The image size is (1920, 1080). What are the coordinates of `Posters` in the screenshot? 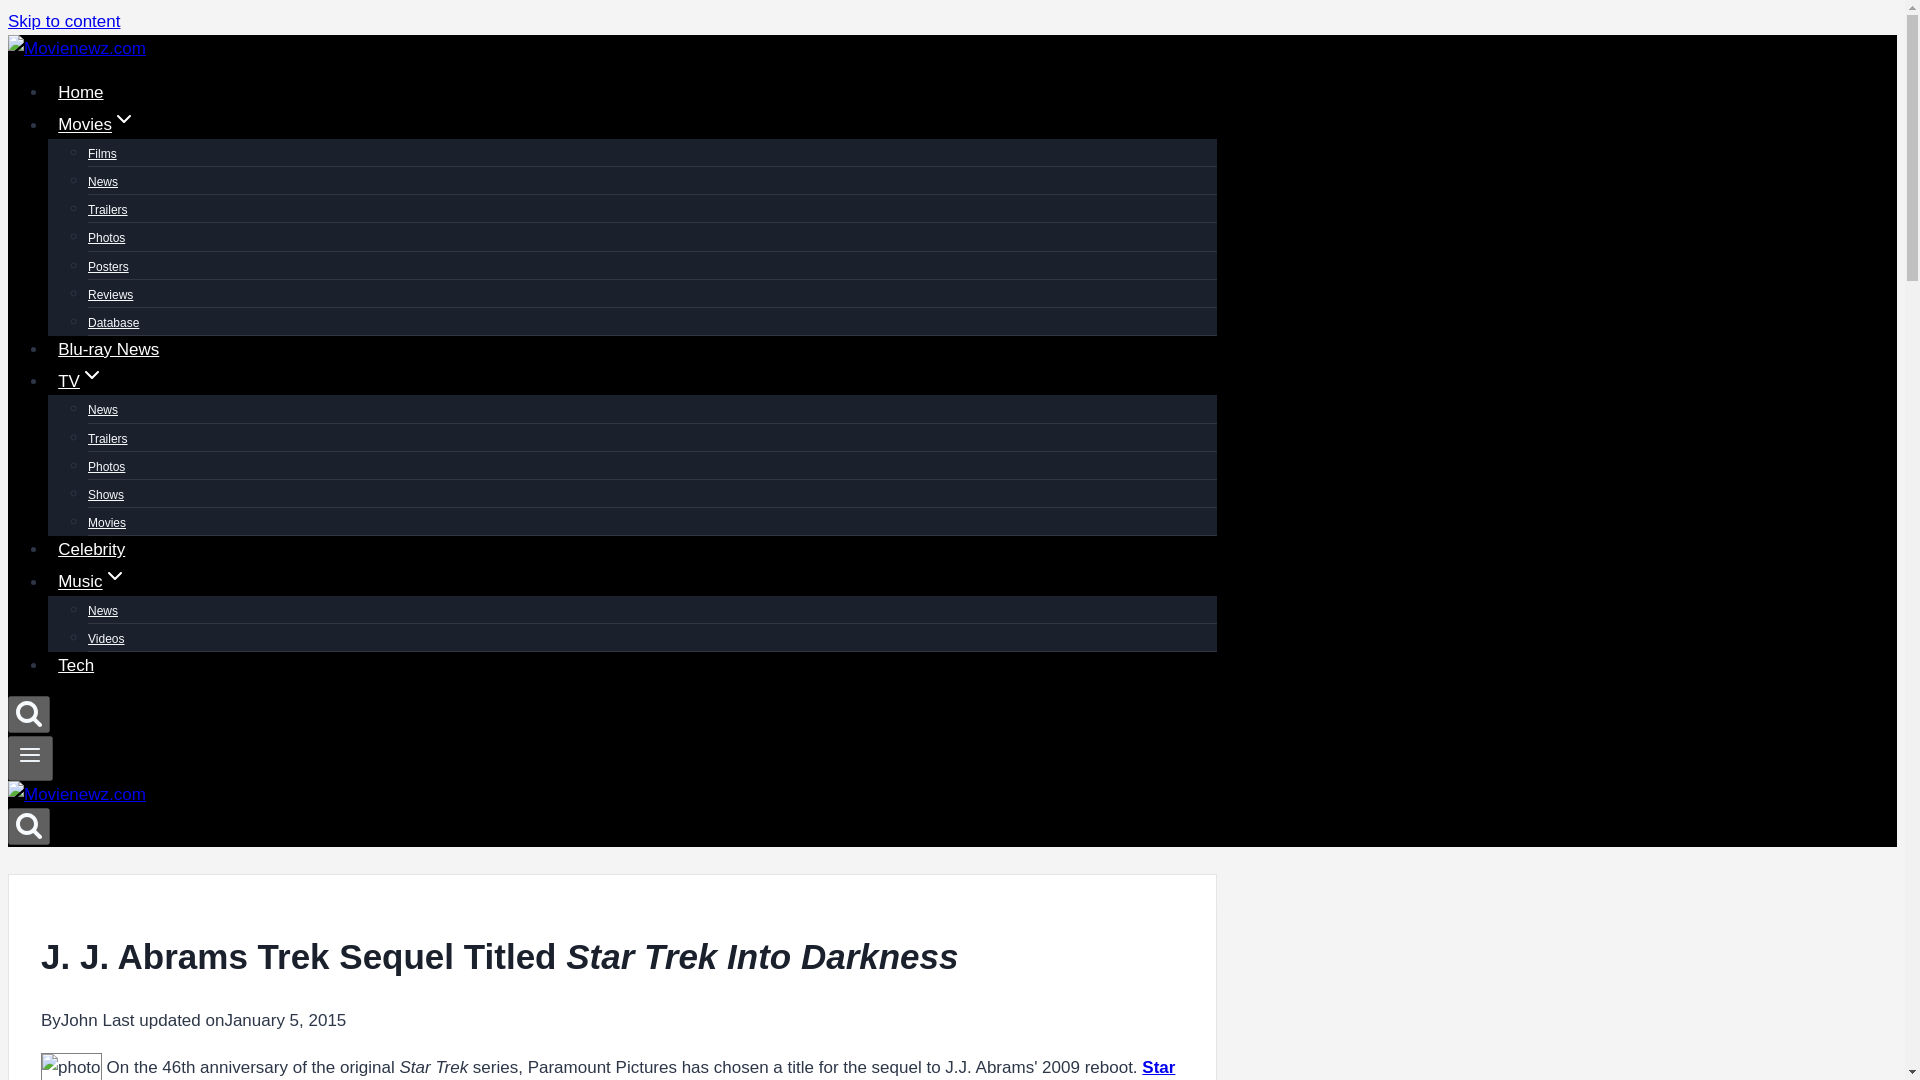 It's located at (108, 267).